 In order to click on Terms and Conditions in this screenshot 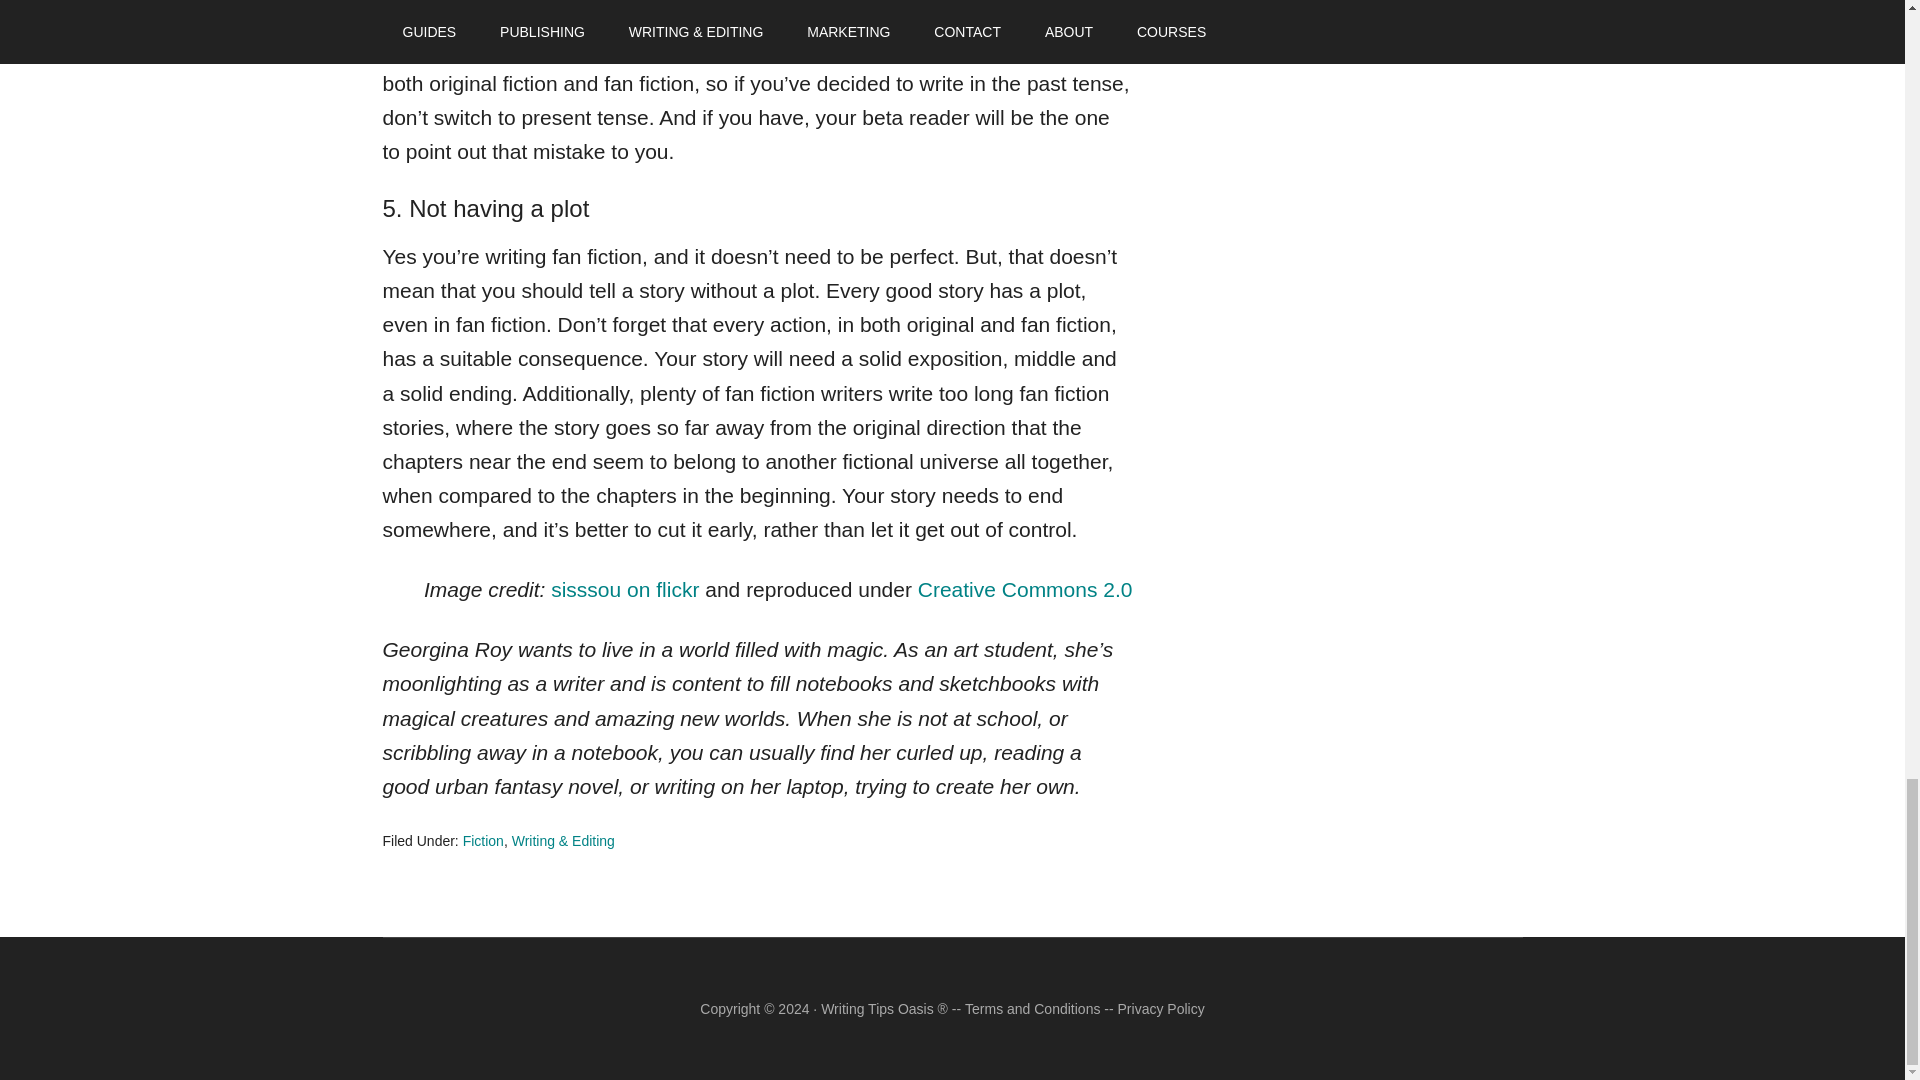, I will do `click(1032, 1009)`.